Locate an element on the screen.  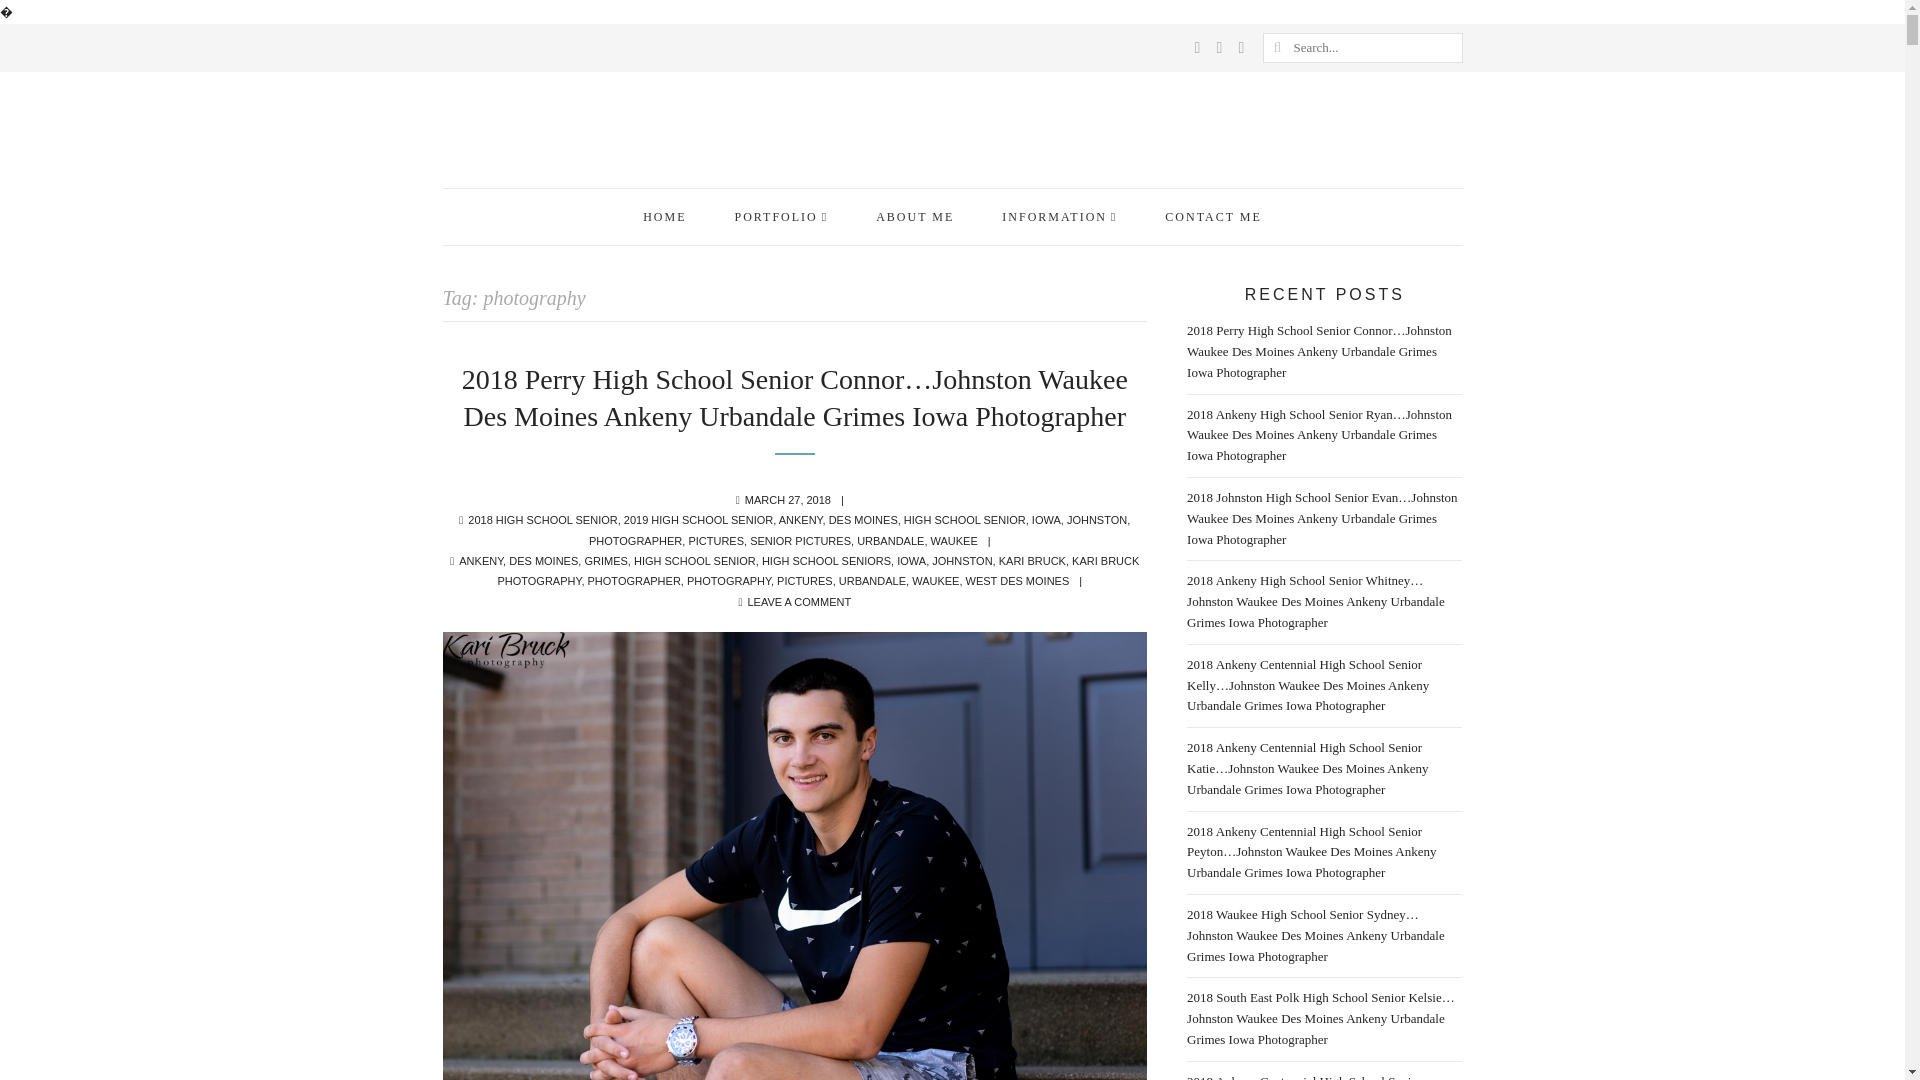
IOWA is located at coordinates (1046, 520).